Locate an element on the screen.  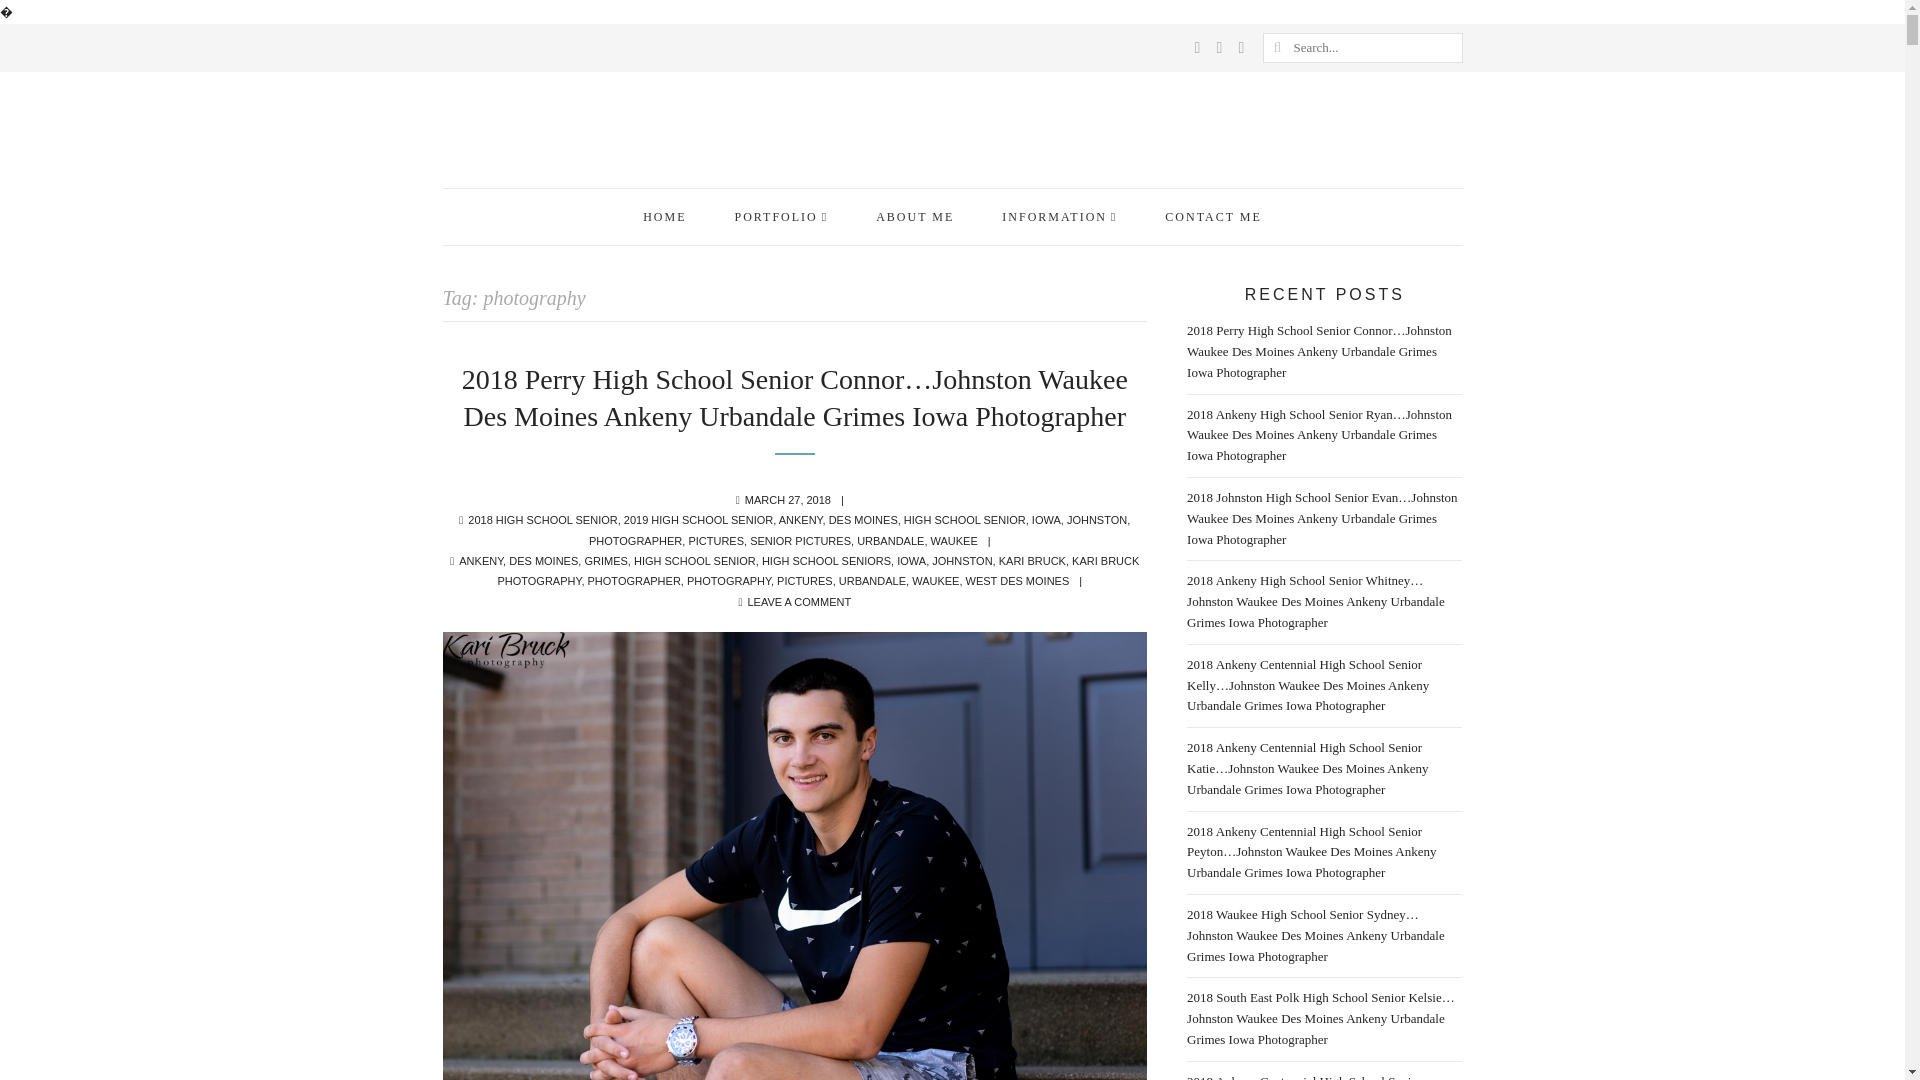
IOWA is located at coordinates (1046, 520).